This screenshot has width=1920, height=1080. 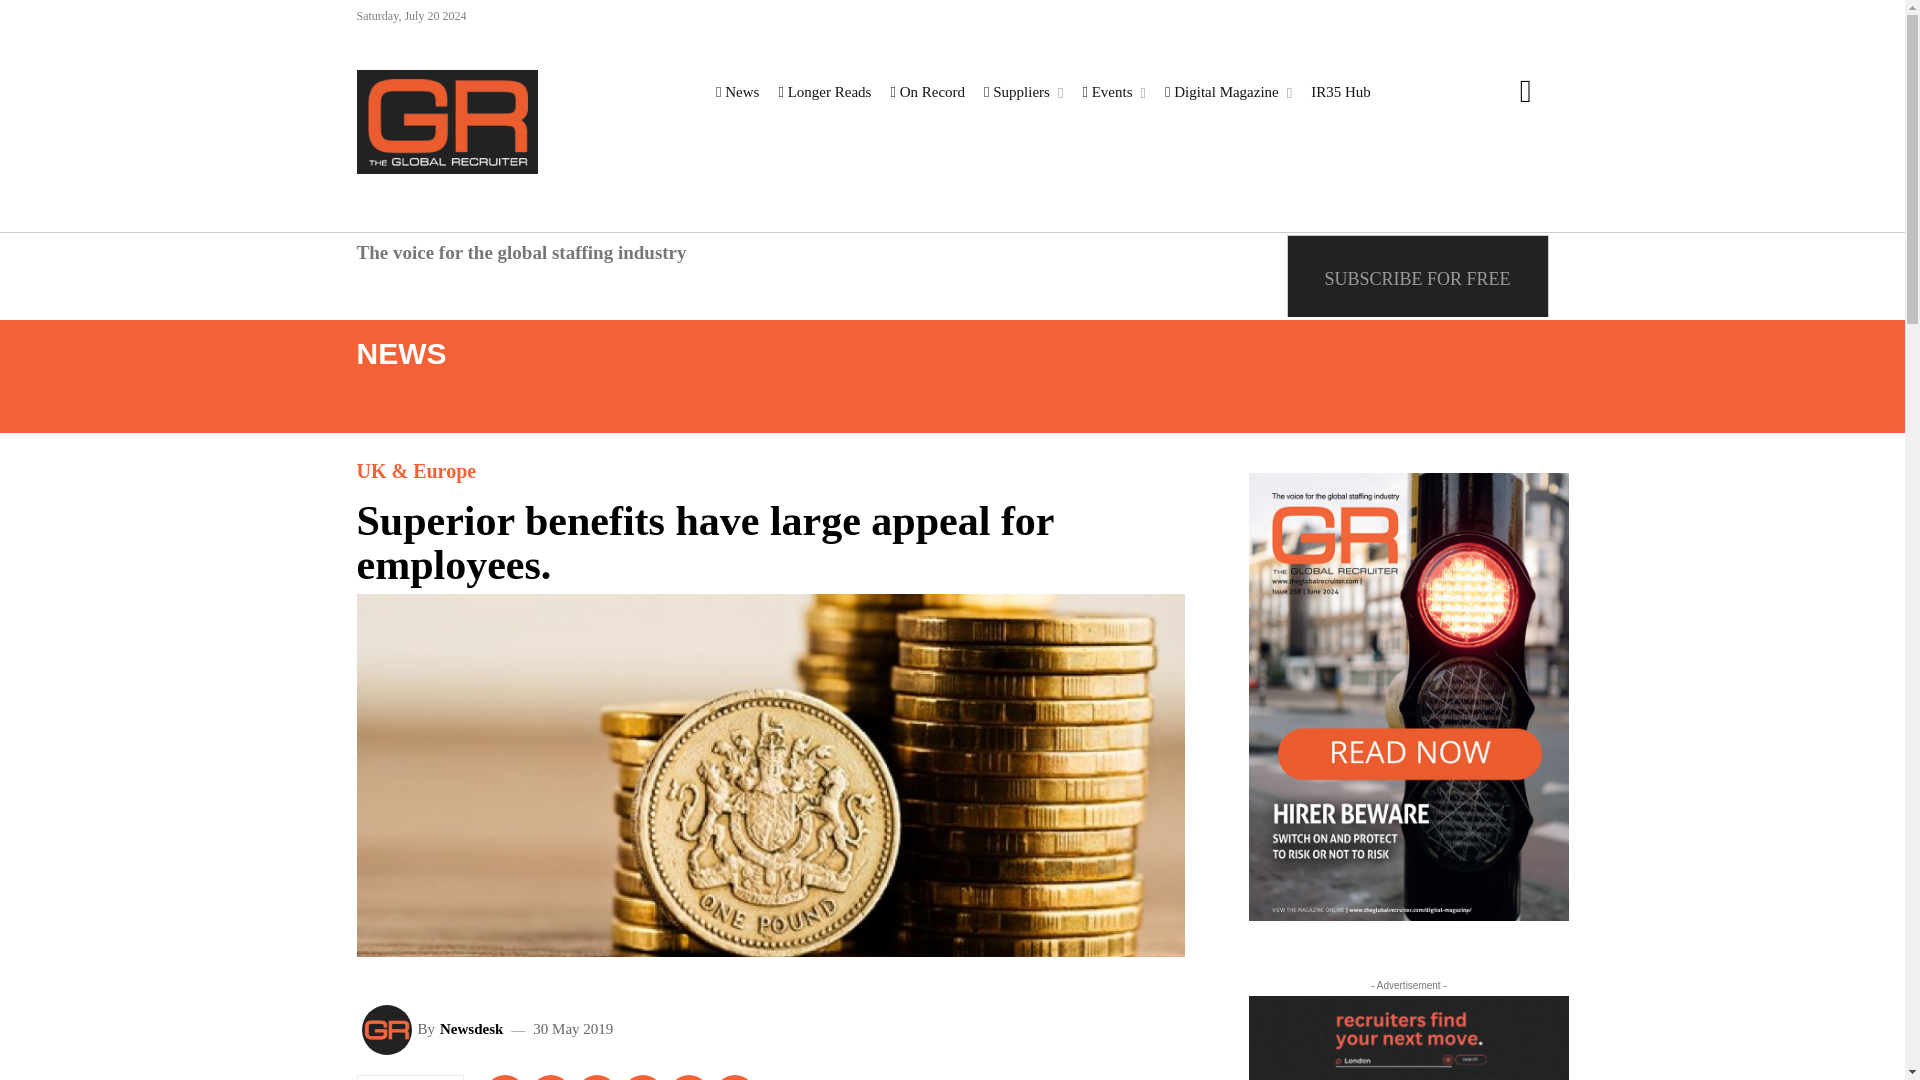 I want to click on Events, so click(x=1114, y=92).